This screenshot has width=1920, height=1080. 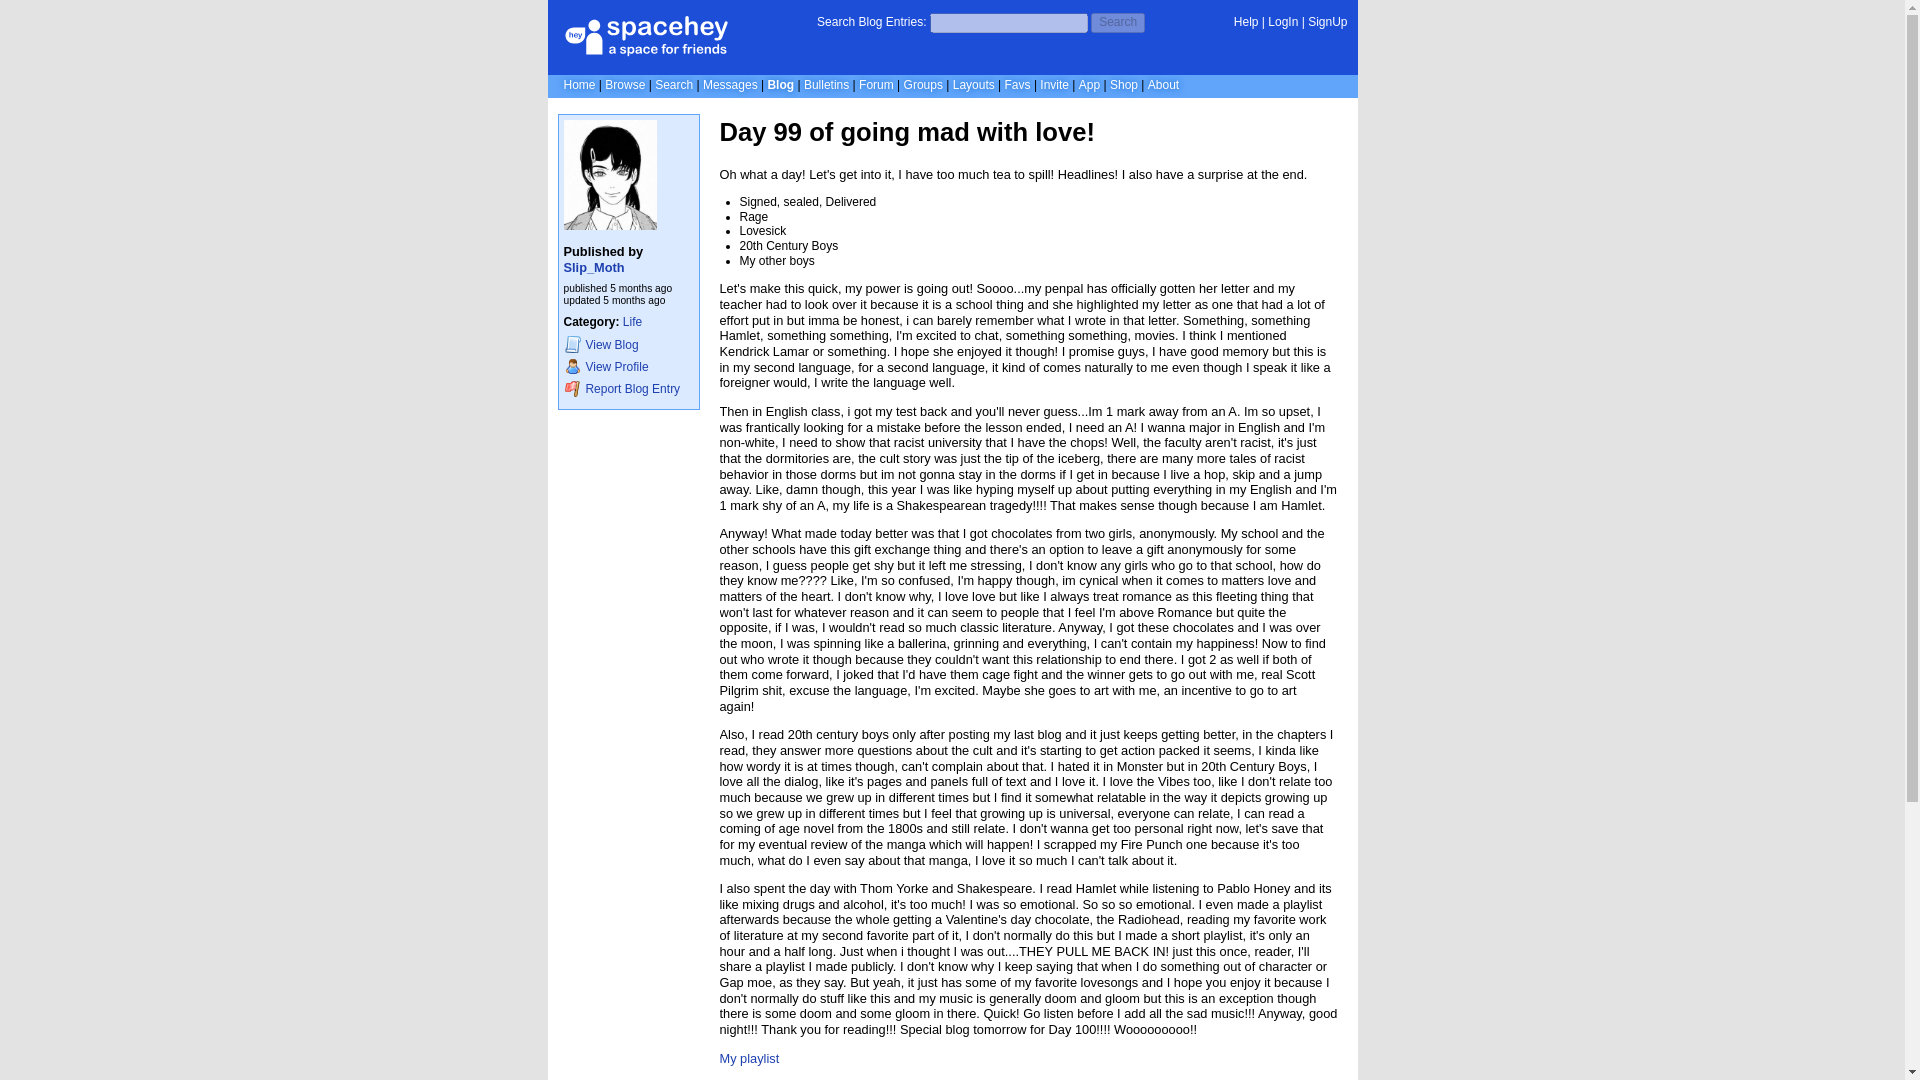 What do you see at coordinates (624, 84) in the screenshot?
I see `Browse` at bounding box center [624, 84].